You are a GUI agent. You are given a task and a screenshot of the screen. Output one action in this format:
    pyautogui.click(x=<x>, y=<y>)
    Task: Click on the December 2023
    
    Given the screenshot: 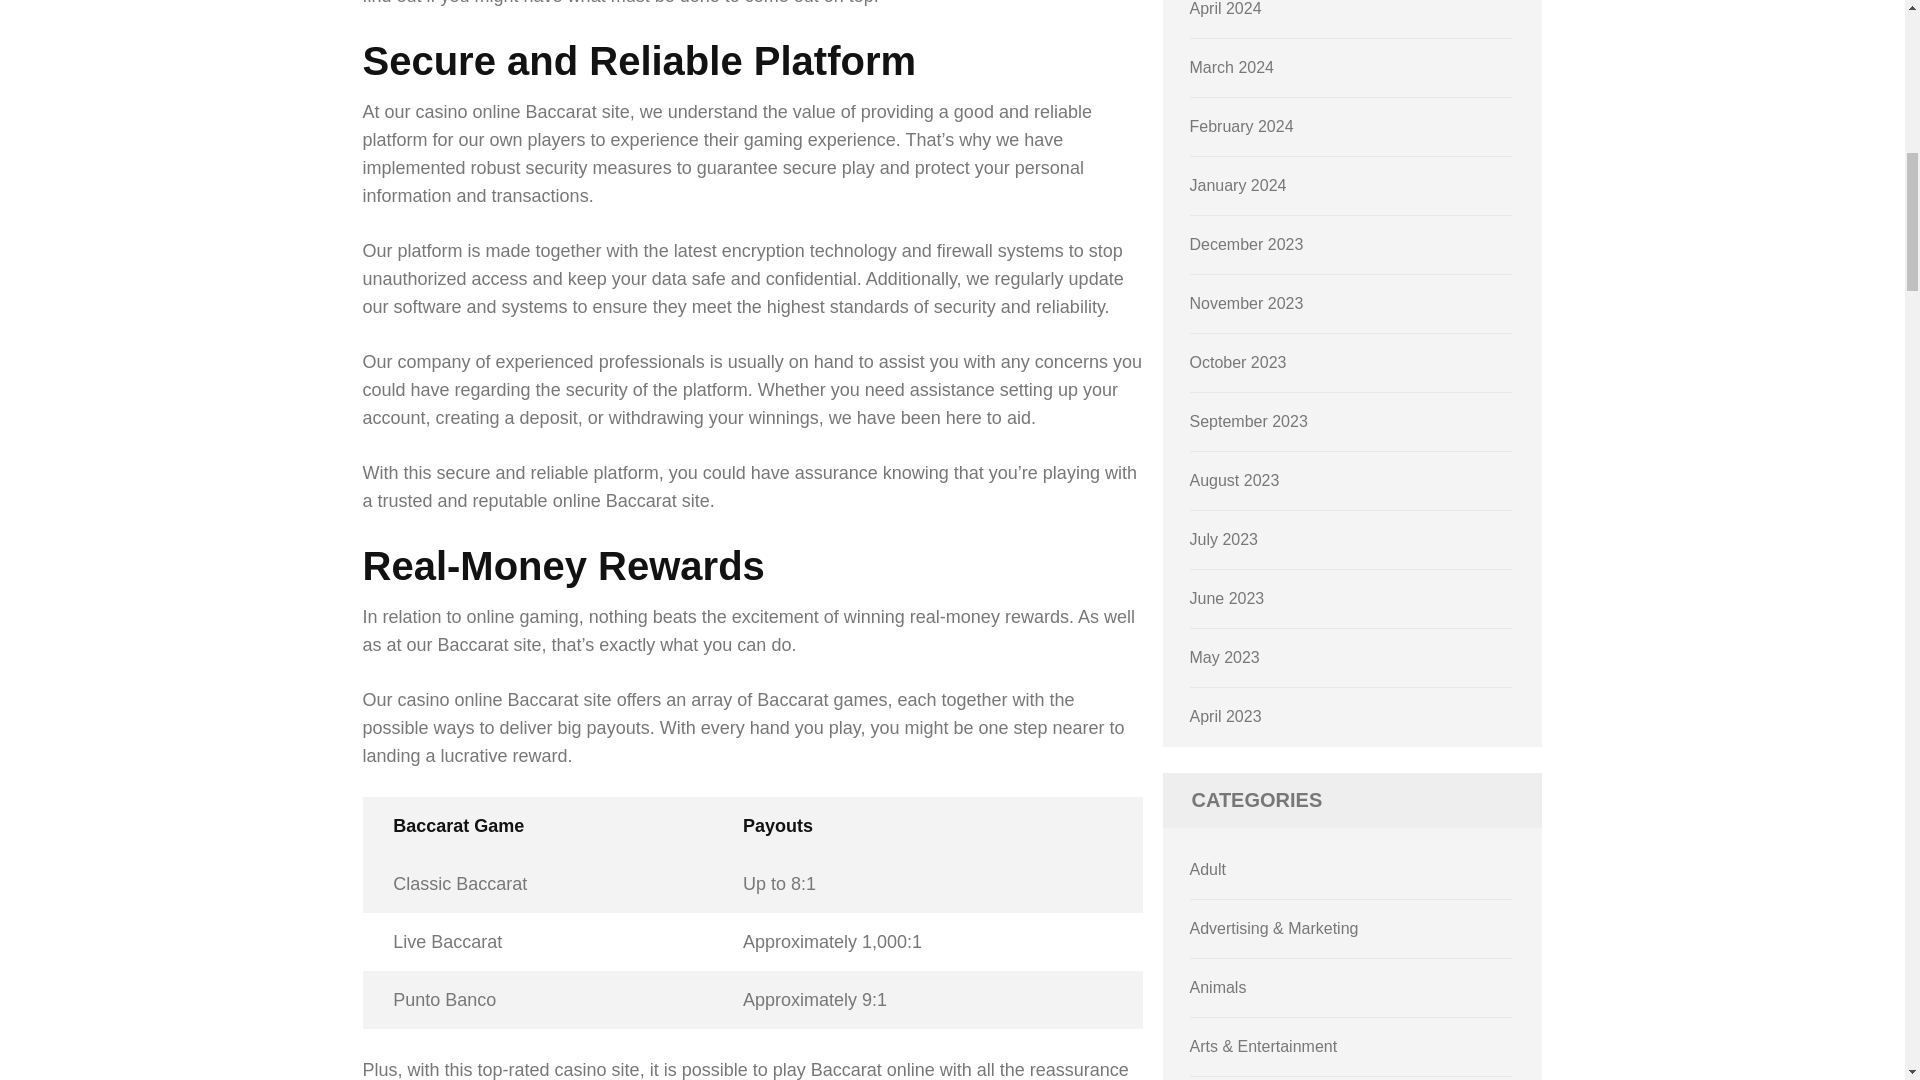 What is the action you would take?
    pyautogui.click(x=1246, y=244)
    